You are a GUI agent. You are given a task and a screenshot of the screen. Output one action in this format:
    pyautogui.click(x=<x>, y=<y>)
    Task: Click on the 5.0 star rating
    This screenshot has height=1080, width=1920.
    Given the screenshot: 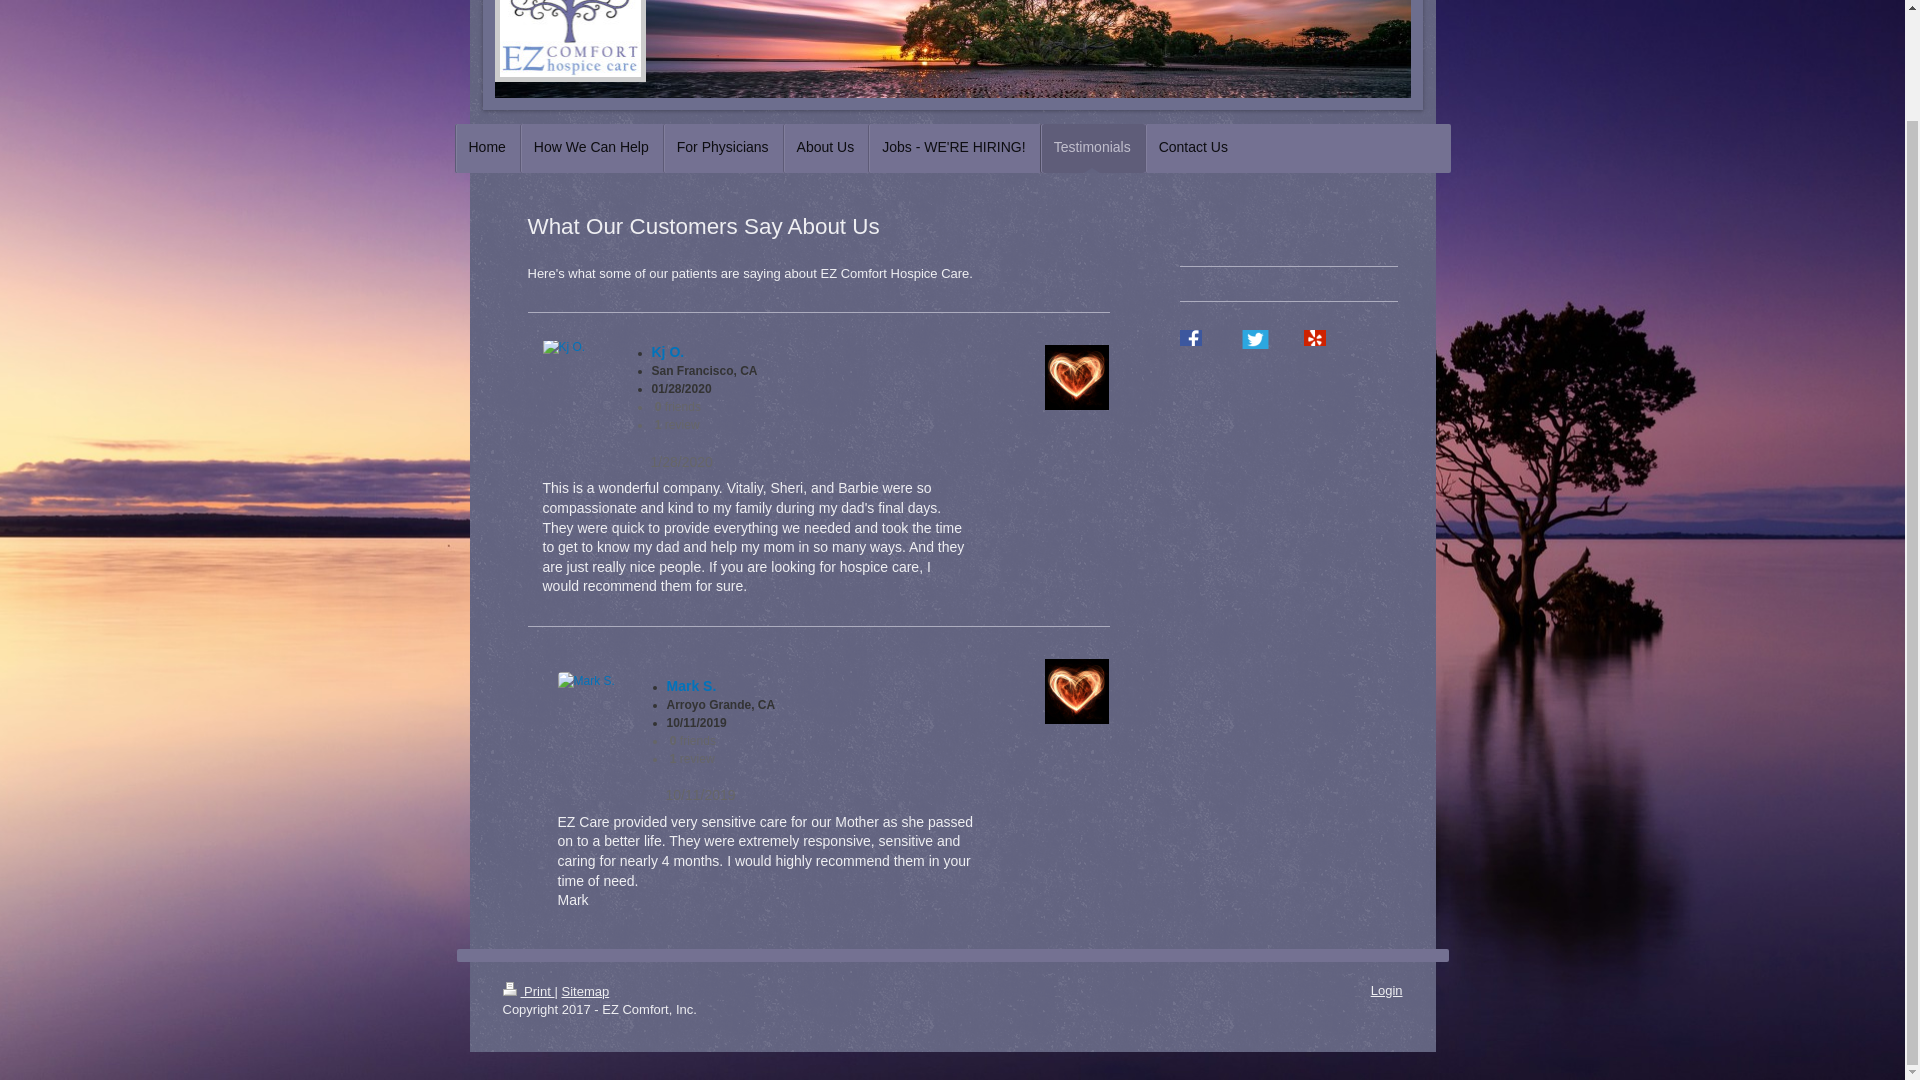 What is the action you would take?
    pyautogui.click(x=609, y=794)
    